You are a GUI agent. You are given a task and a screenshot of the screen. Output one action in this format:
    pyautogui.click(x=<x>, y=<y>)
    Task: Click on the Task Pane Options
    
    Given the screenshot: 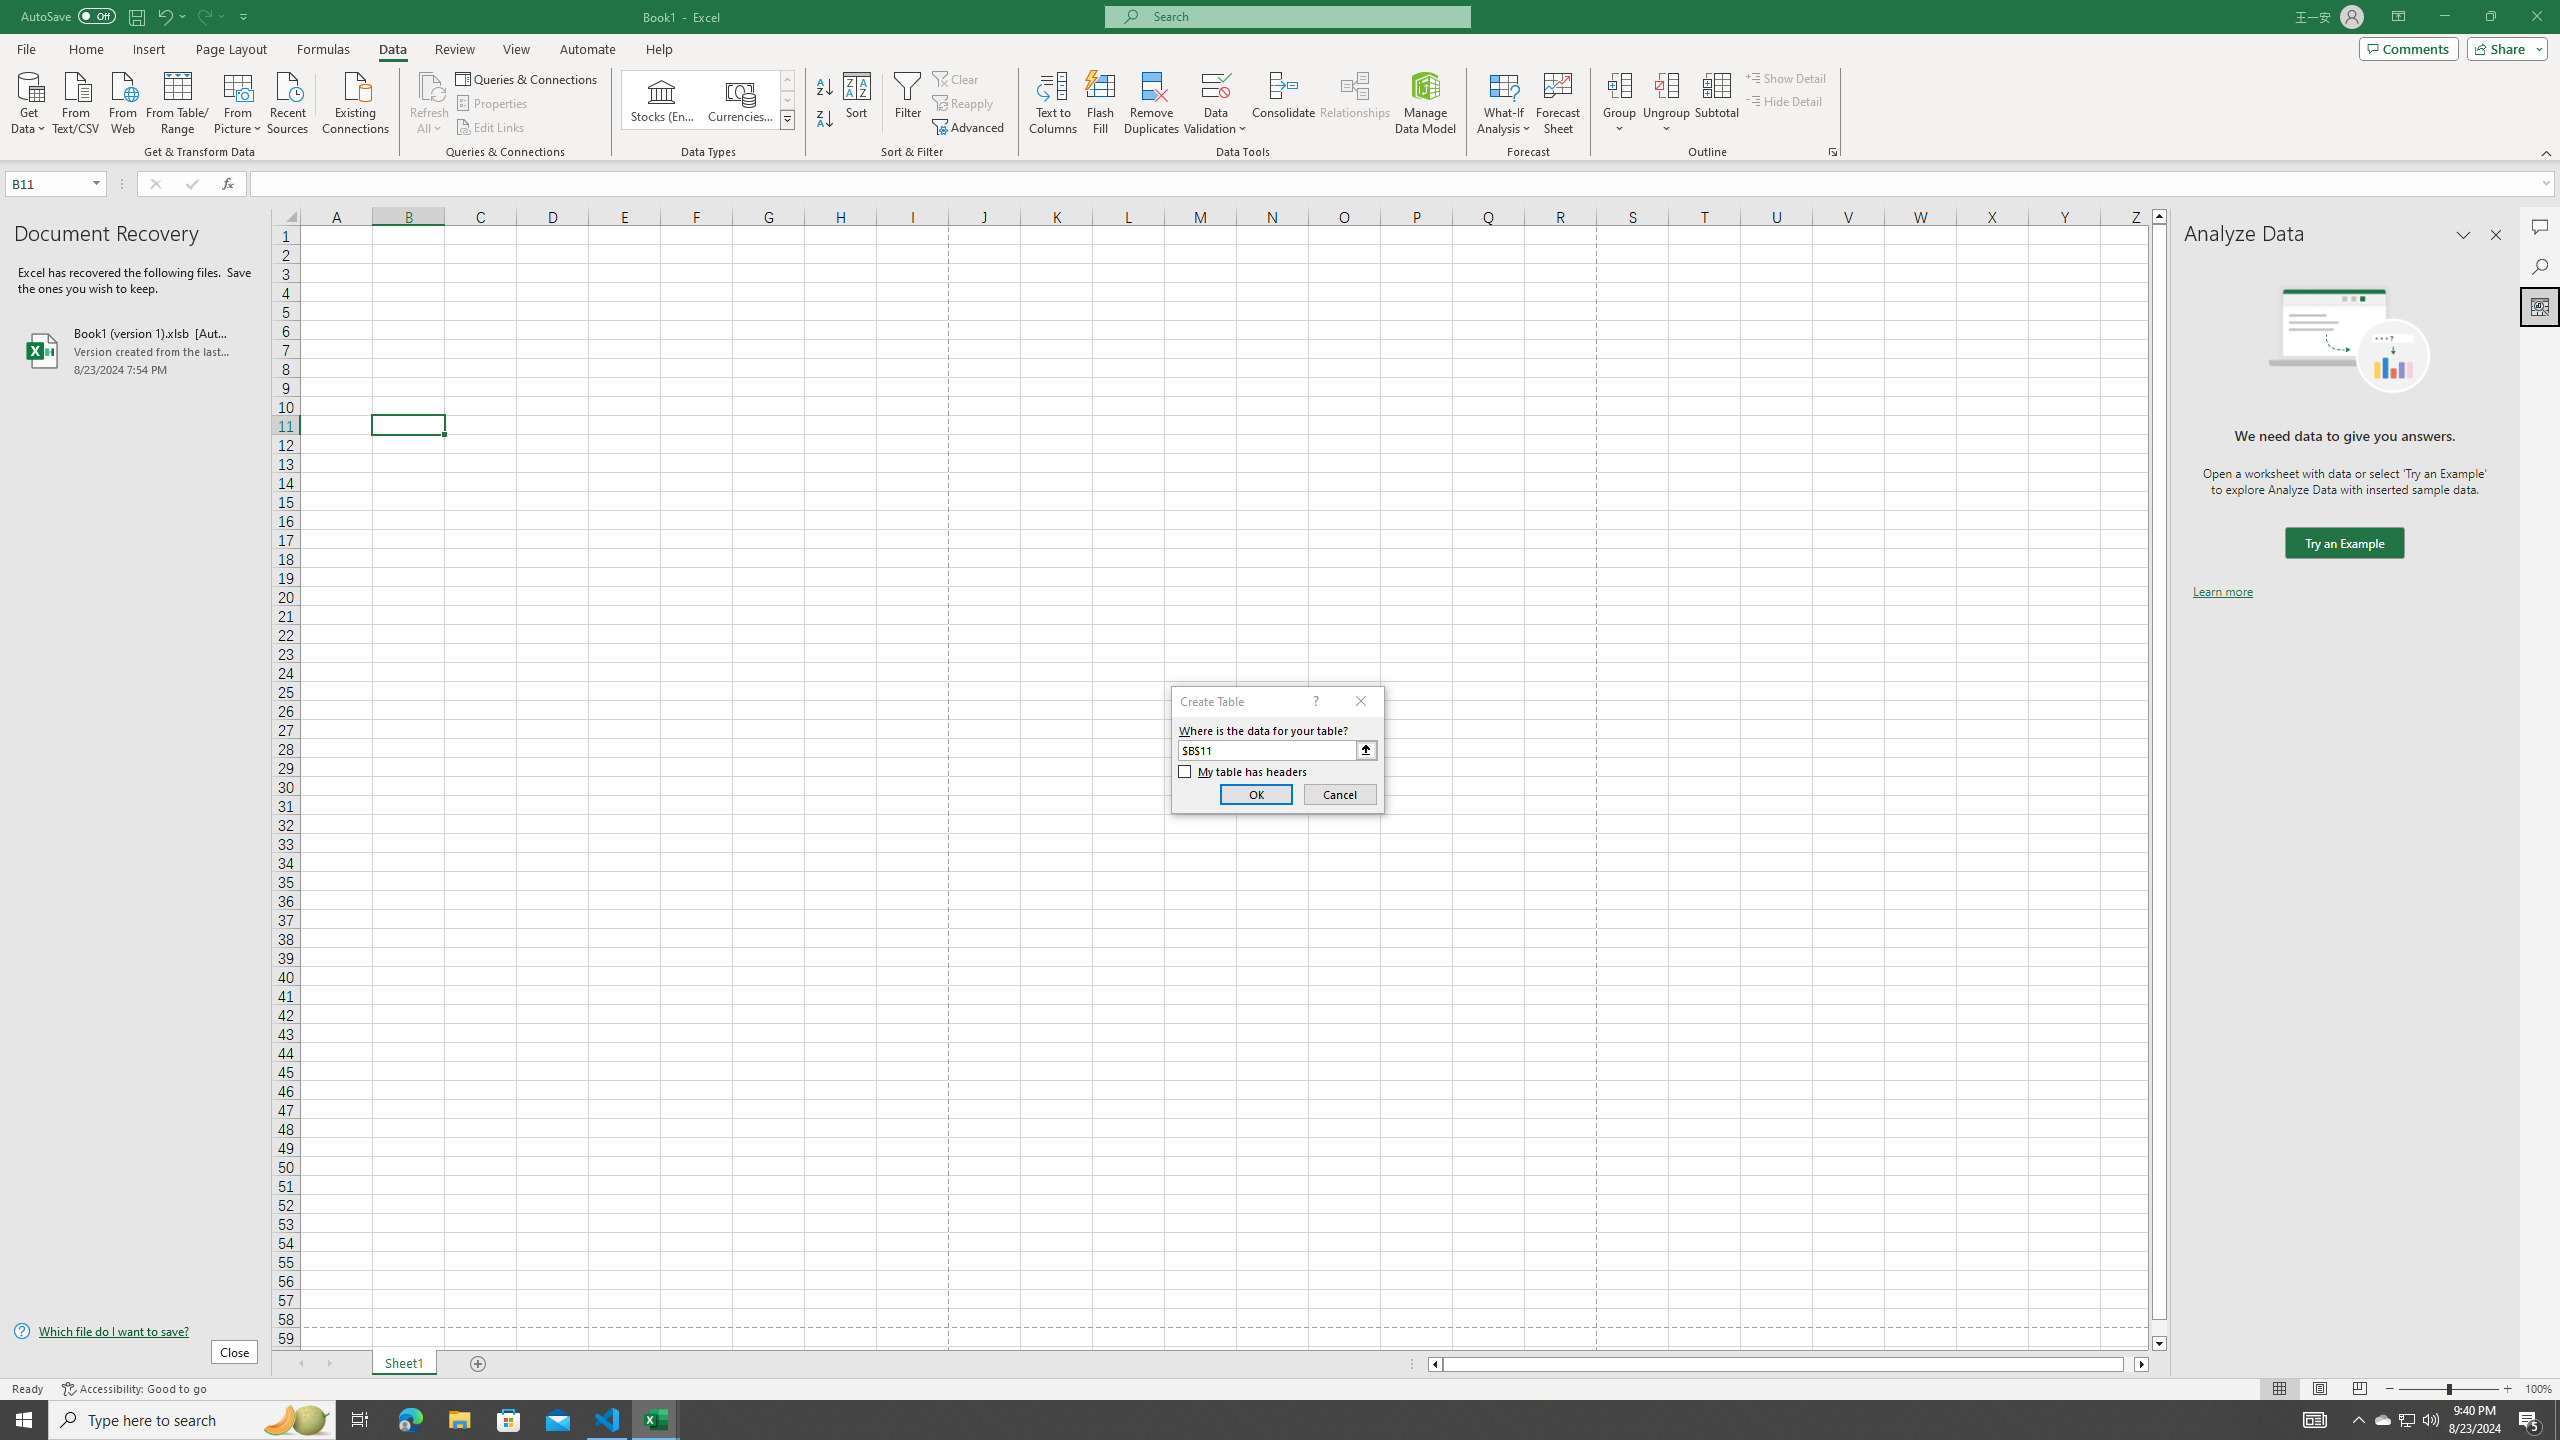 What is the action you would take?
    pyautogui.click(x=2464, y=235)
    